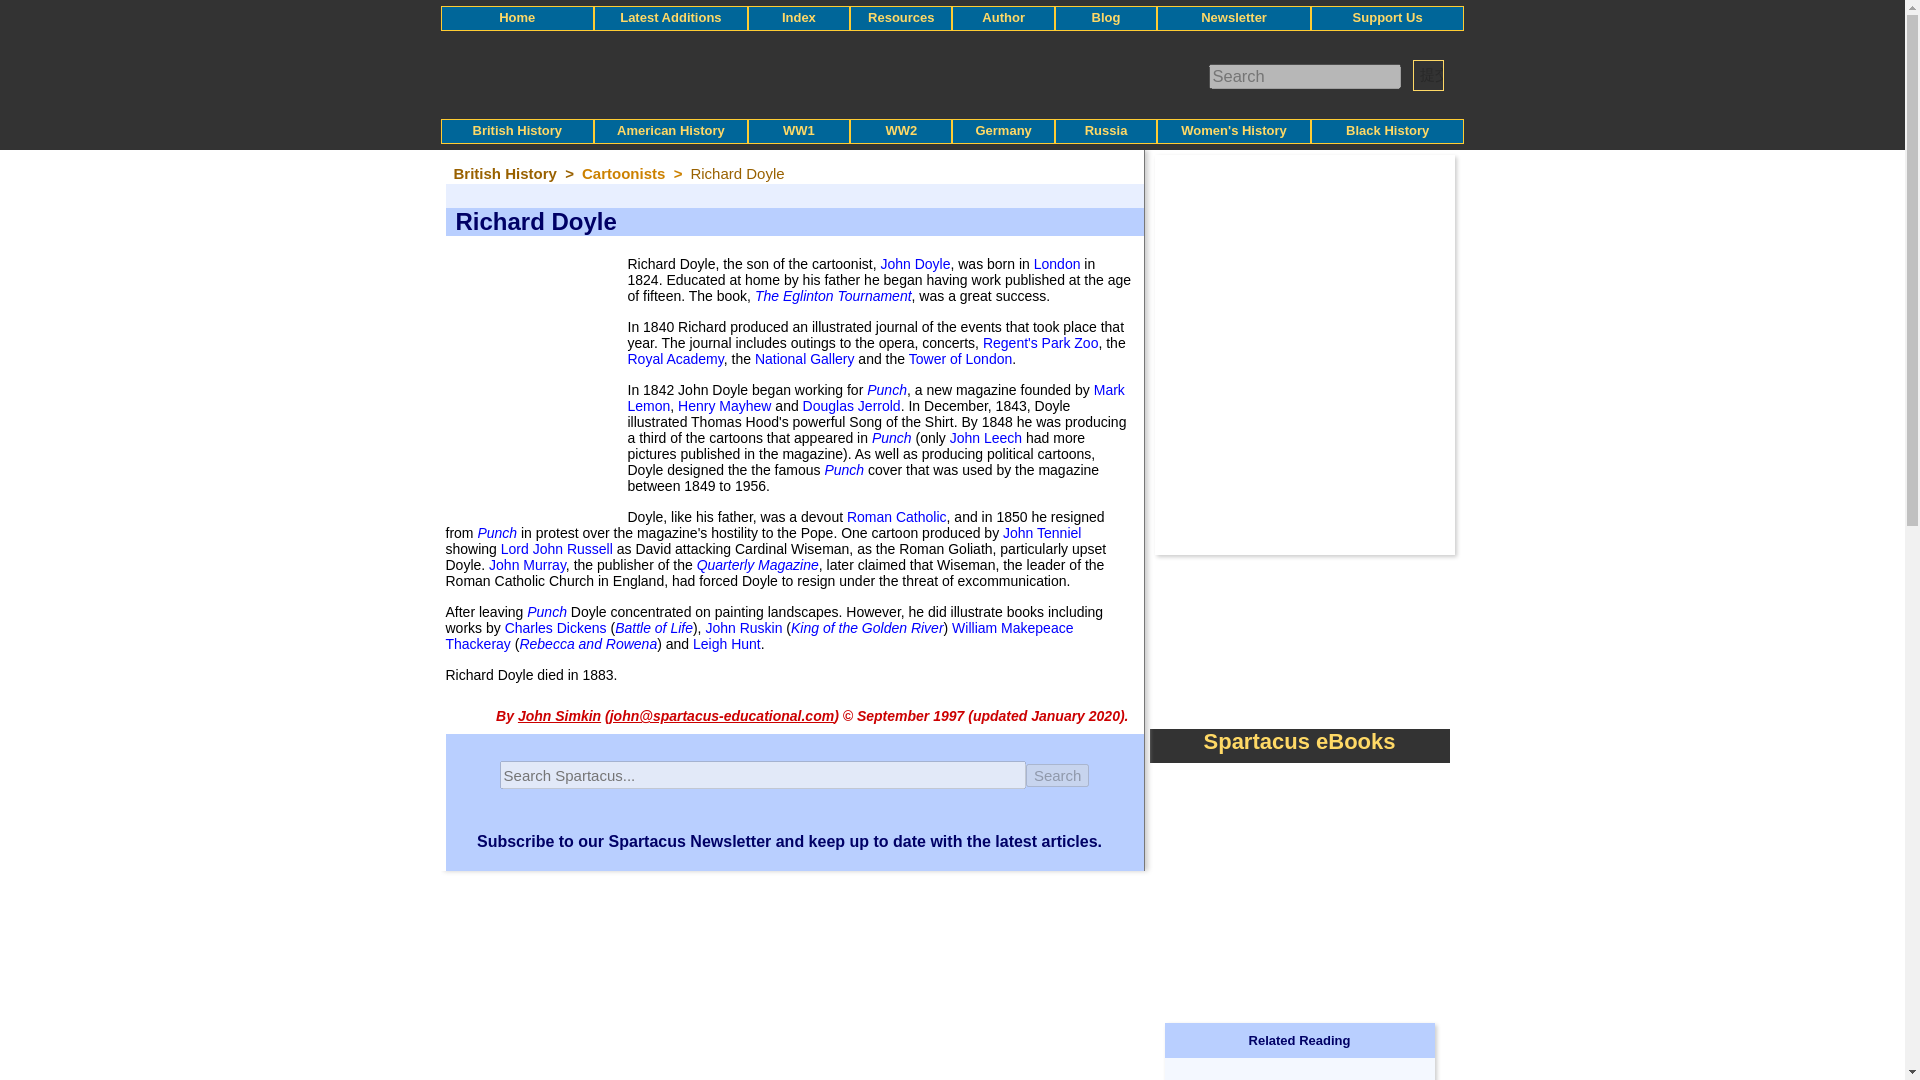 Image resolution: width=1920 pixels, height=1080 pixels. What do you see at coordinates (1041, 532) in the screenshot?
I see `John Tenniel` at bounding box center [1041, 532].